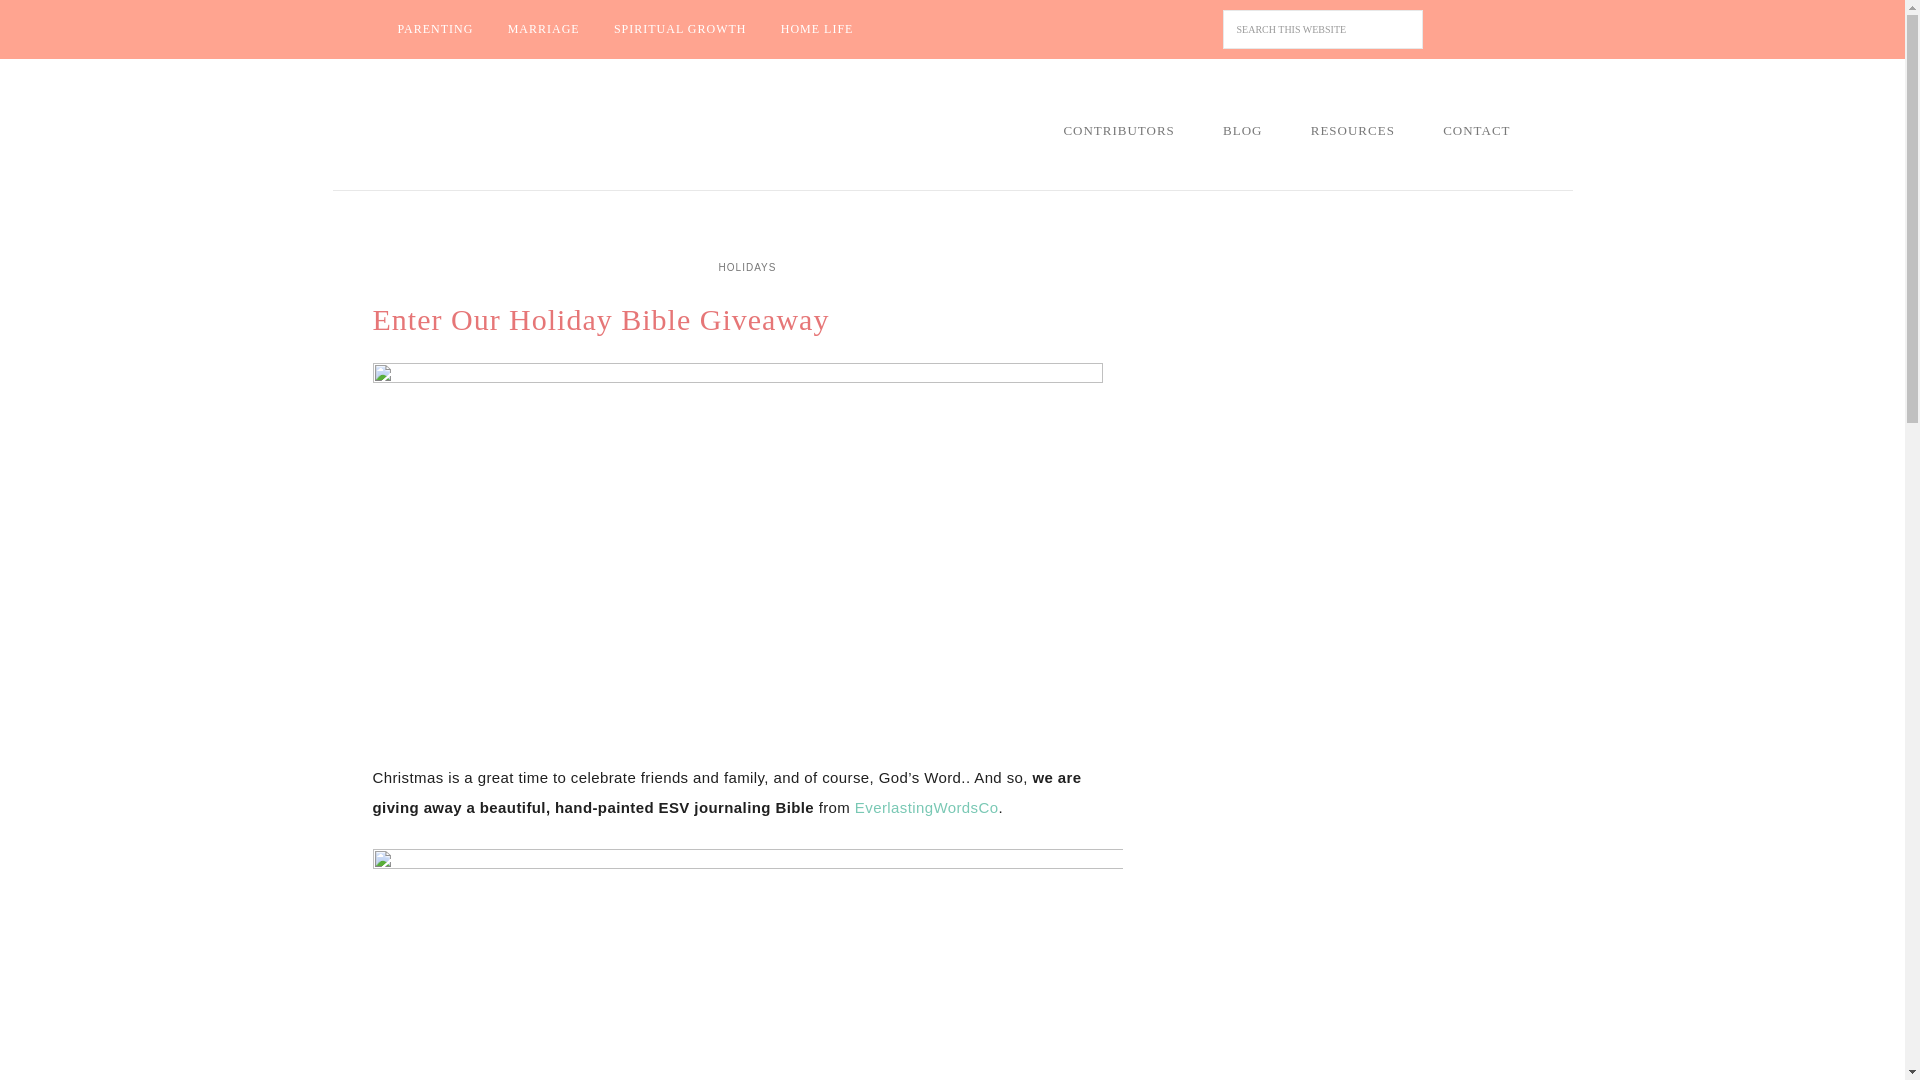 The image size is (1920, 1080). What do you see at coordinates (926, 808) in the screenshot?
I see `EverlastingWordsCo` at bounding box center [926, 808].